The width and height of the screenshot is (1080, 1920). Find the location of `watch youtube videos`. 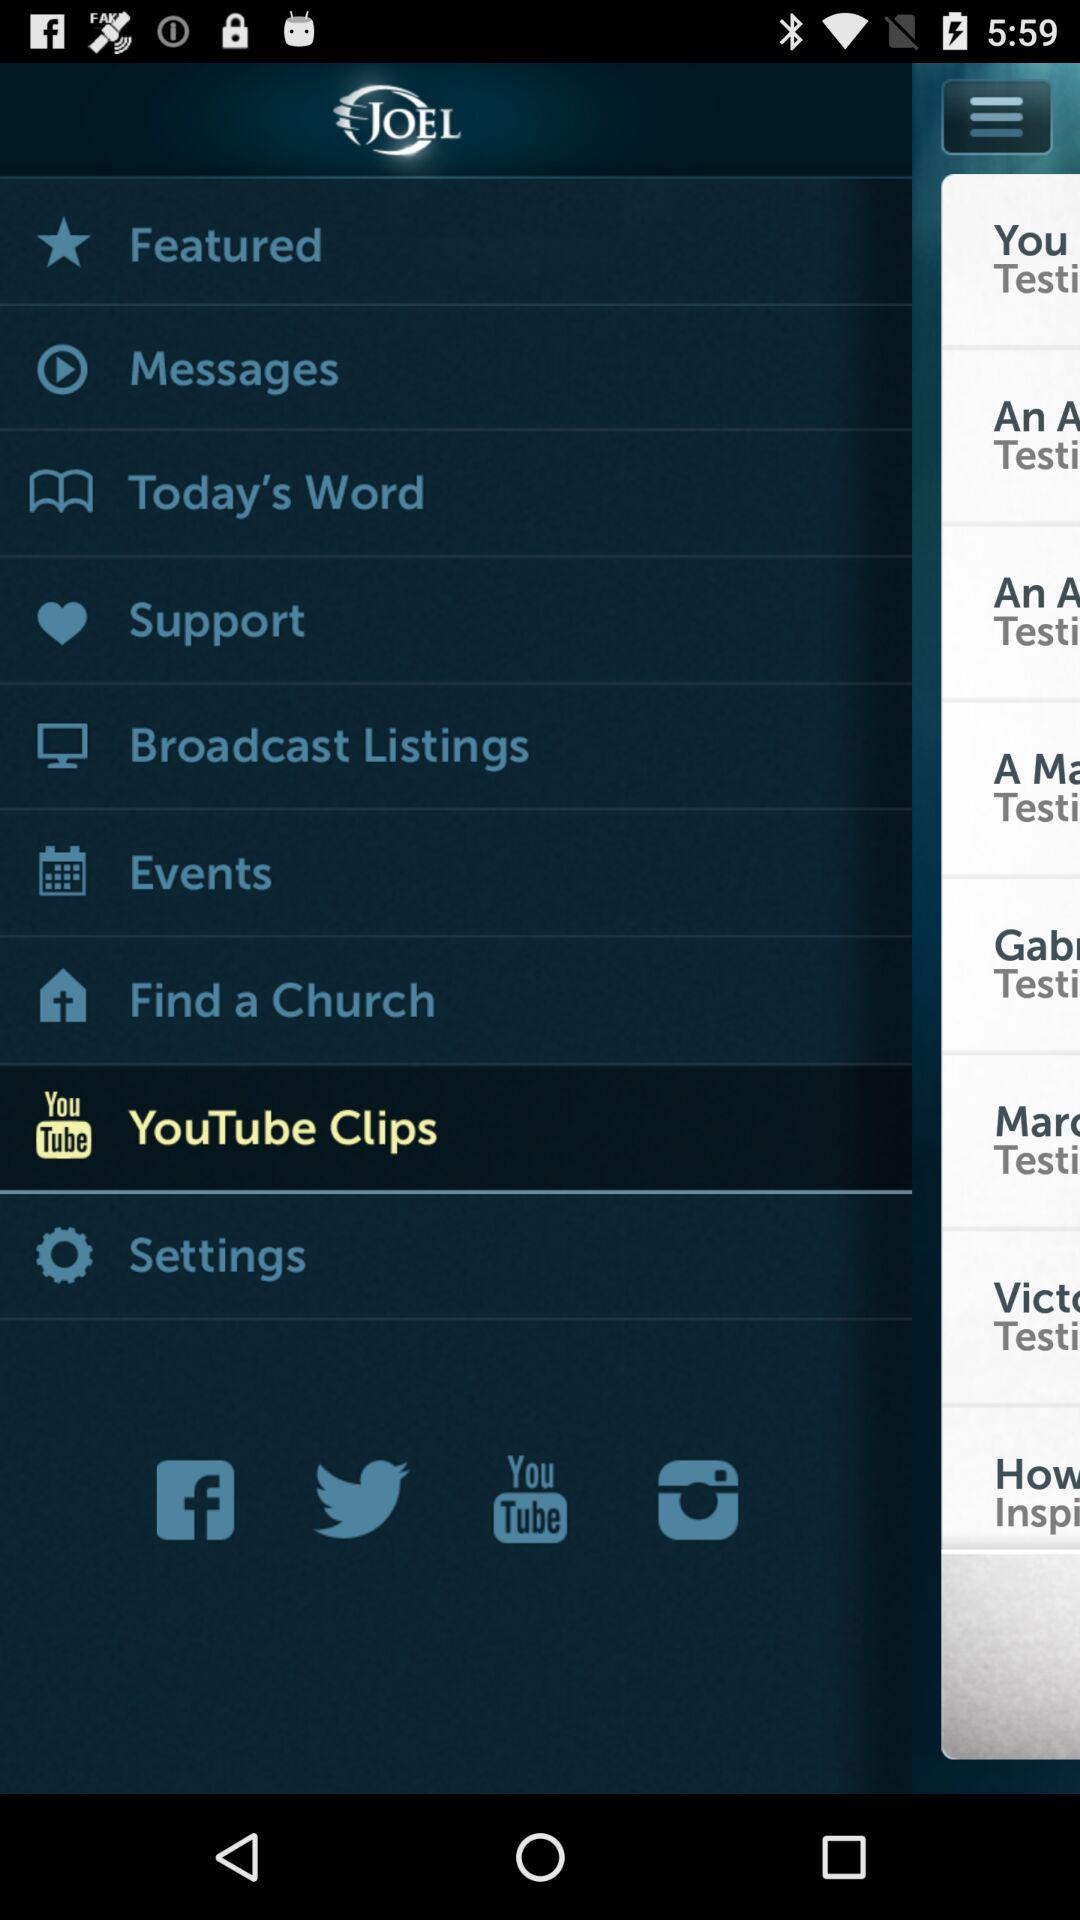

watch youtube videos is located at coordinates (456, 1130).